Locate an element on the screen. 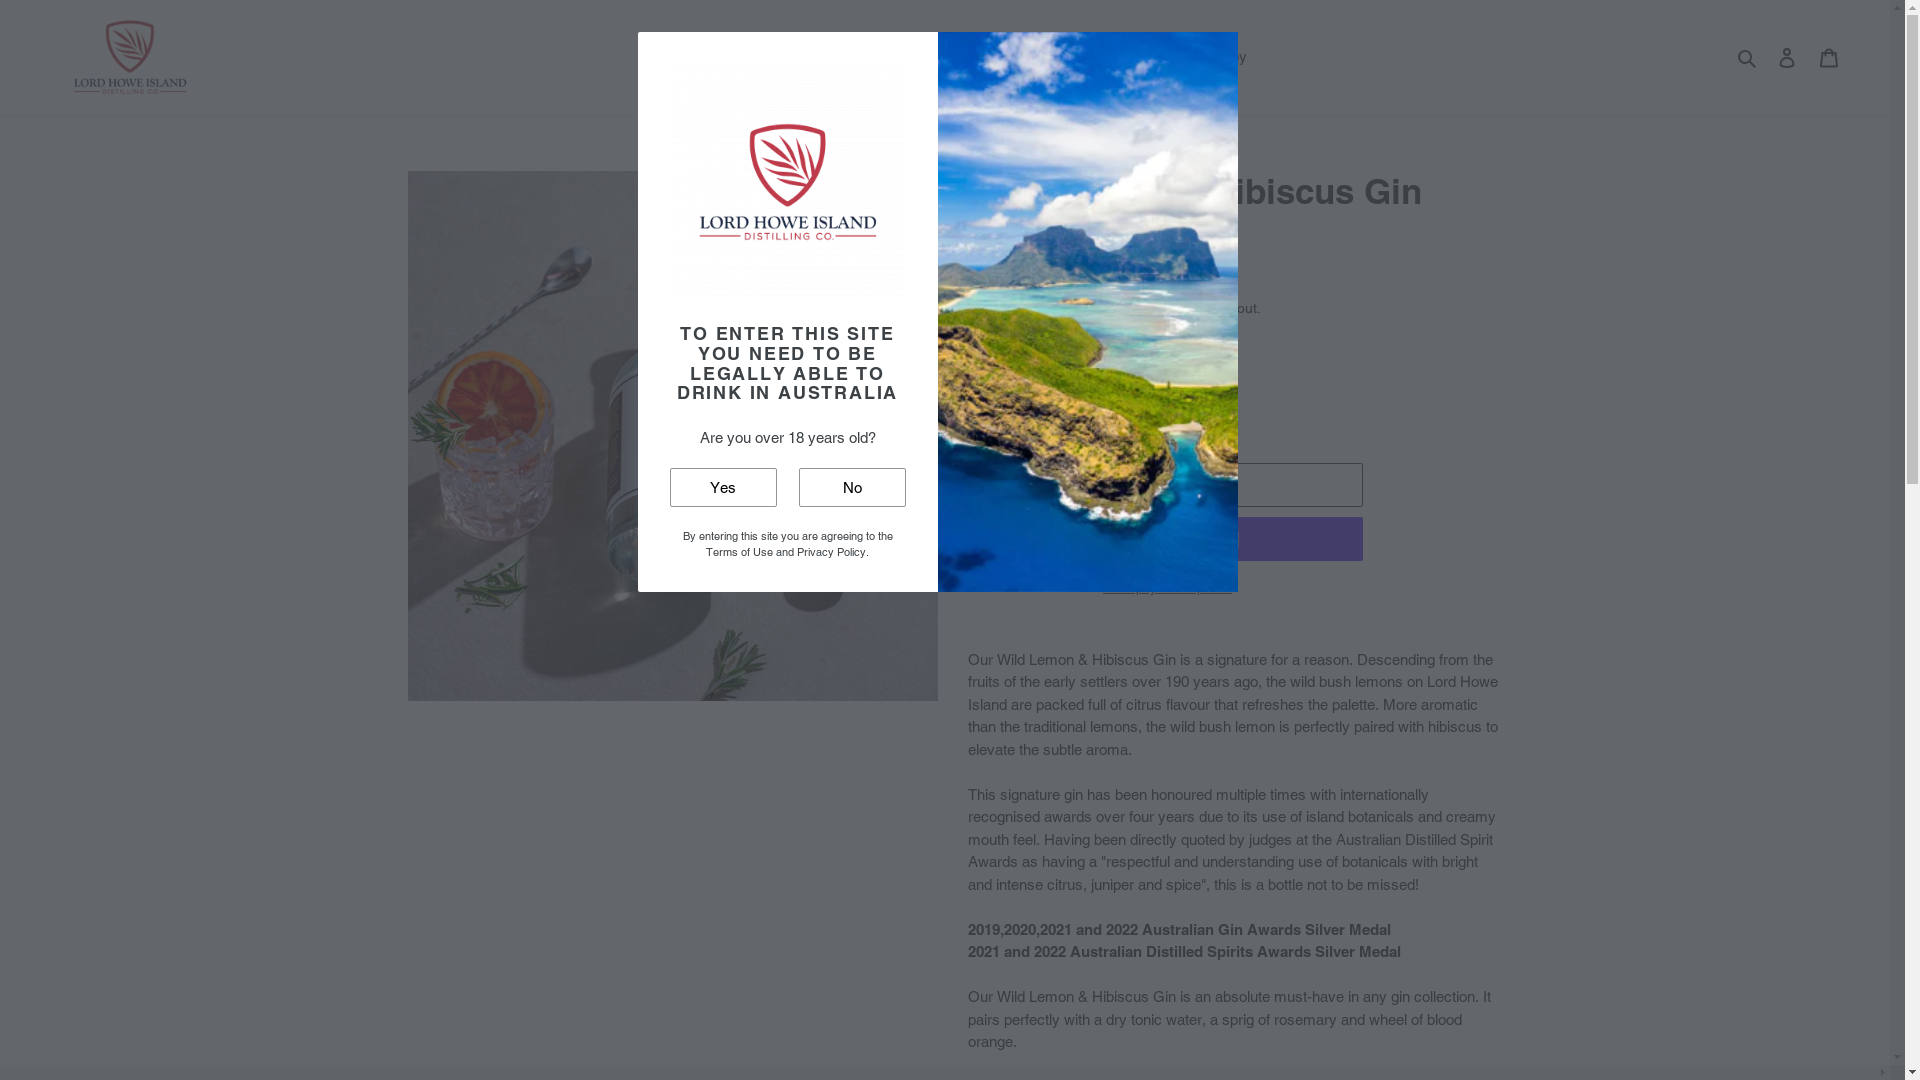 The height and width of the screenshot is (1080, 1920). Cart is located at coordinates (1829, 58).